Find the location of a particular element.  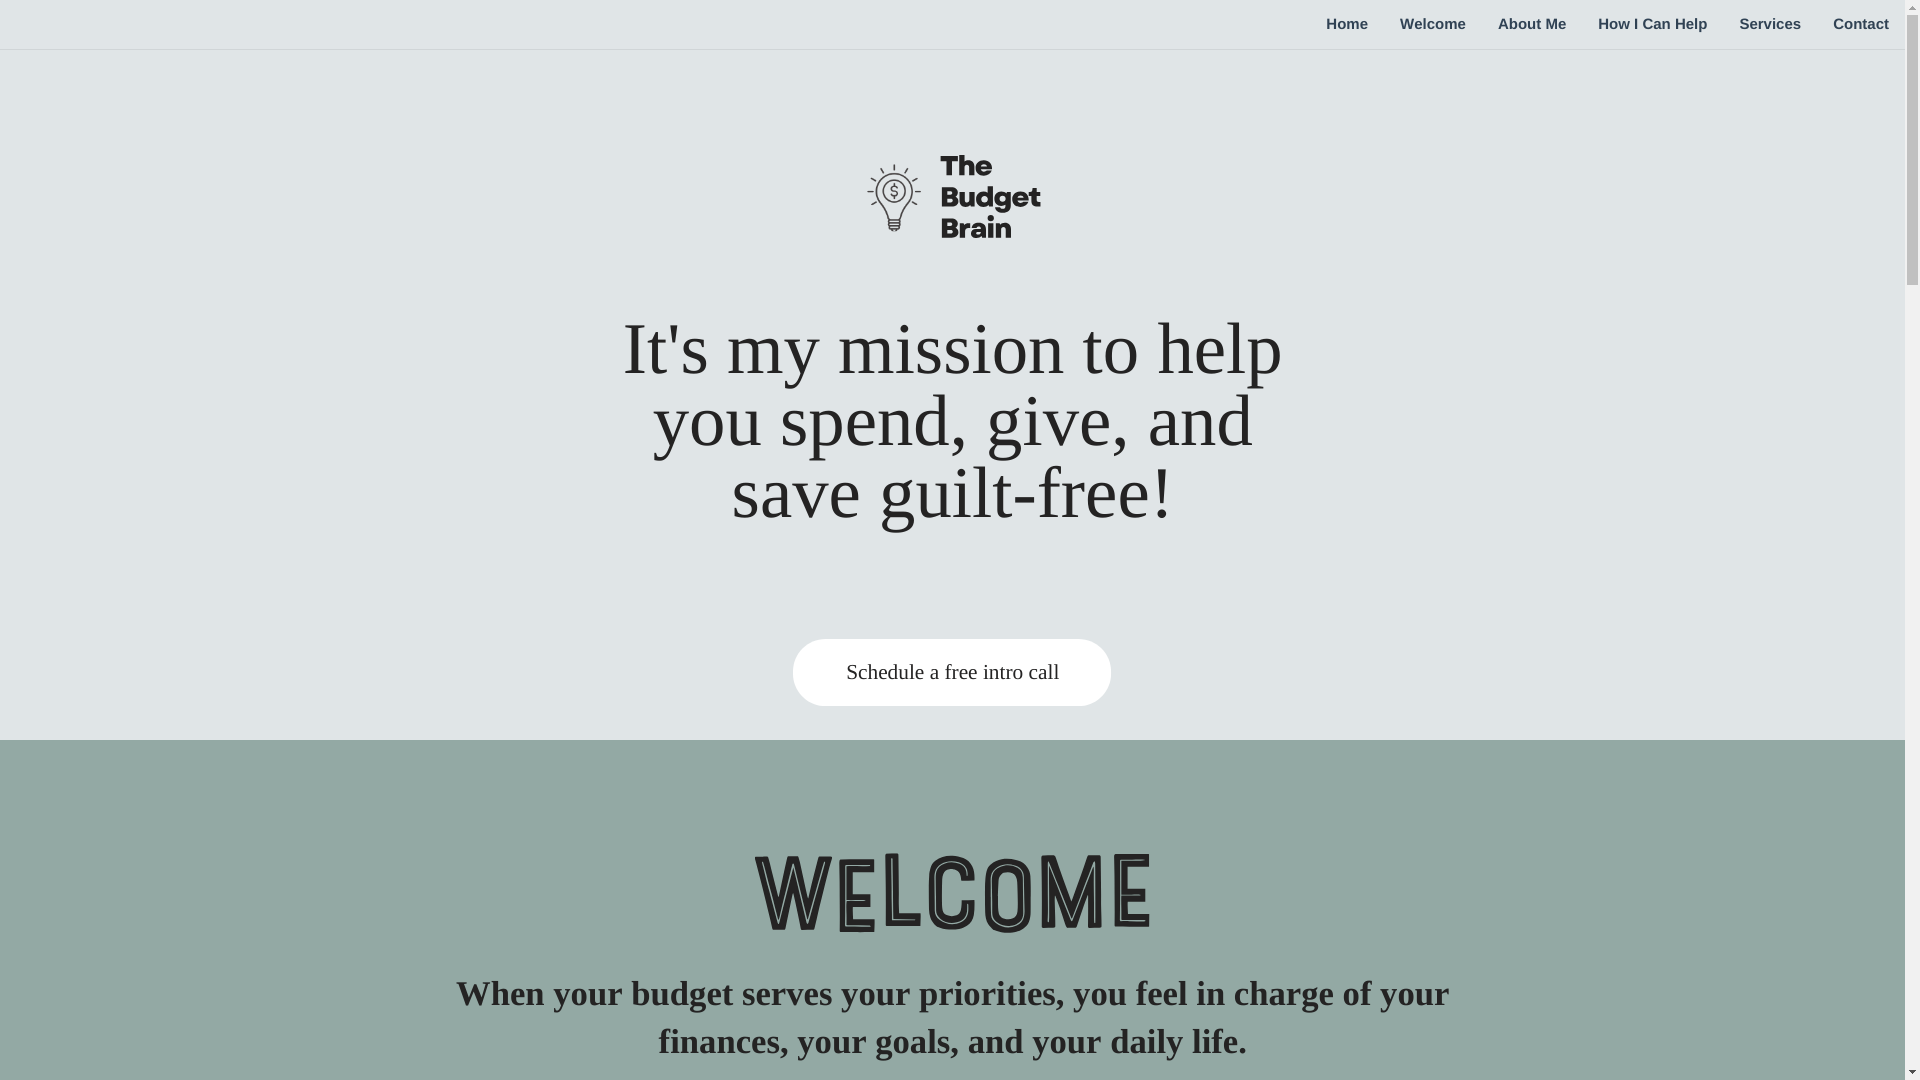

Services is located at coordinates (1769, 24).